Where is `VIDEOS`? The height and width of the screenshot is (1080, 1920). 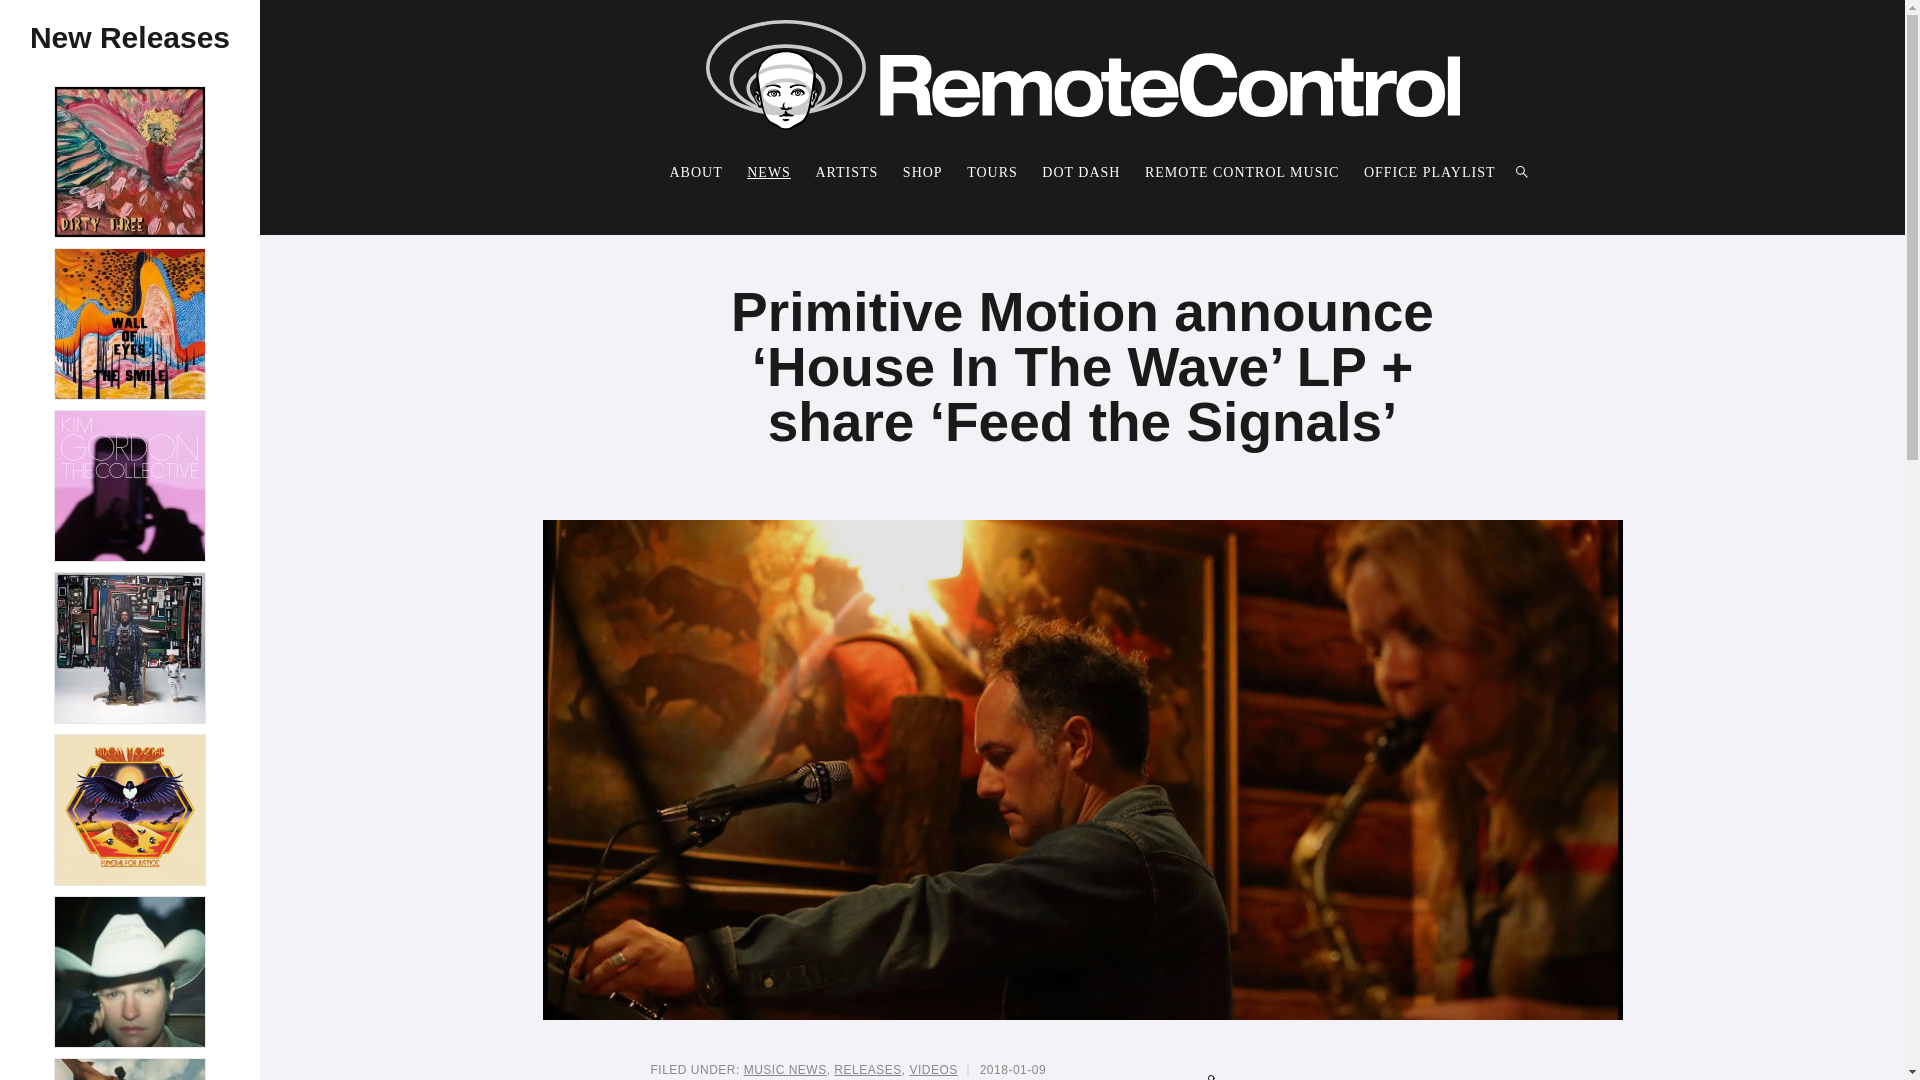 VIDEOS is located at coordinates (932, 1069).